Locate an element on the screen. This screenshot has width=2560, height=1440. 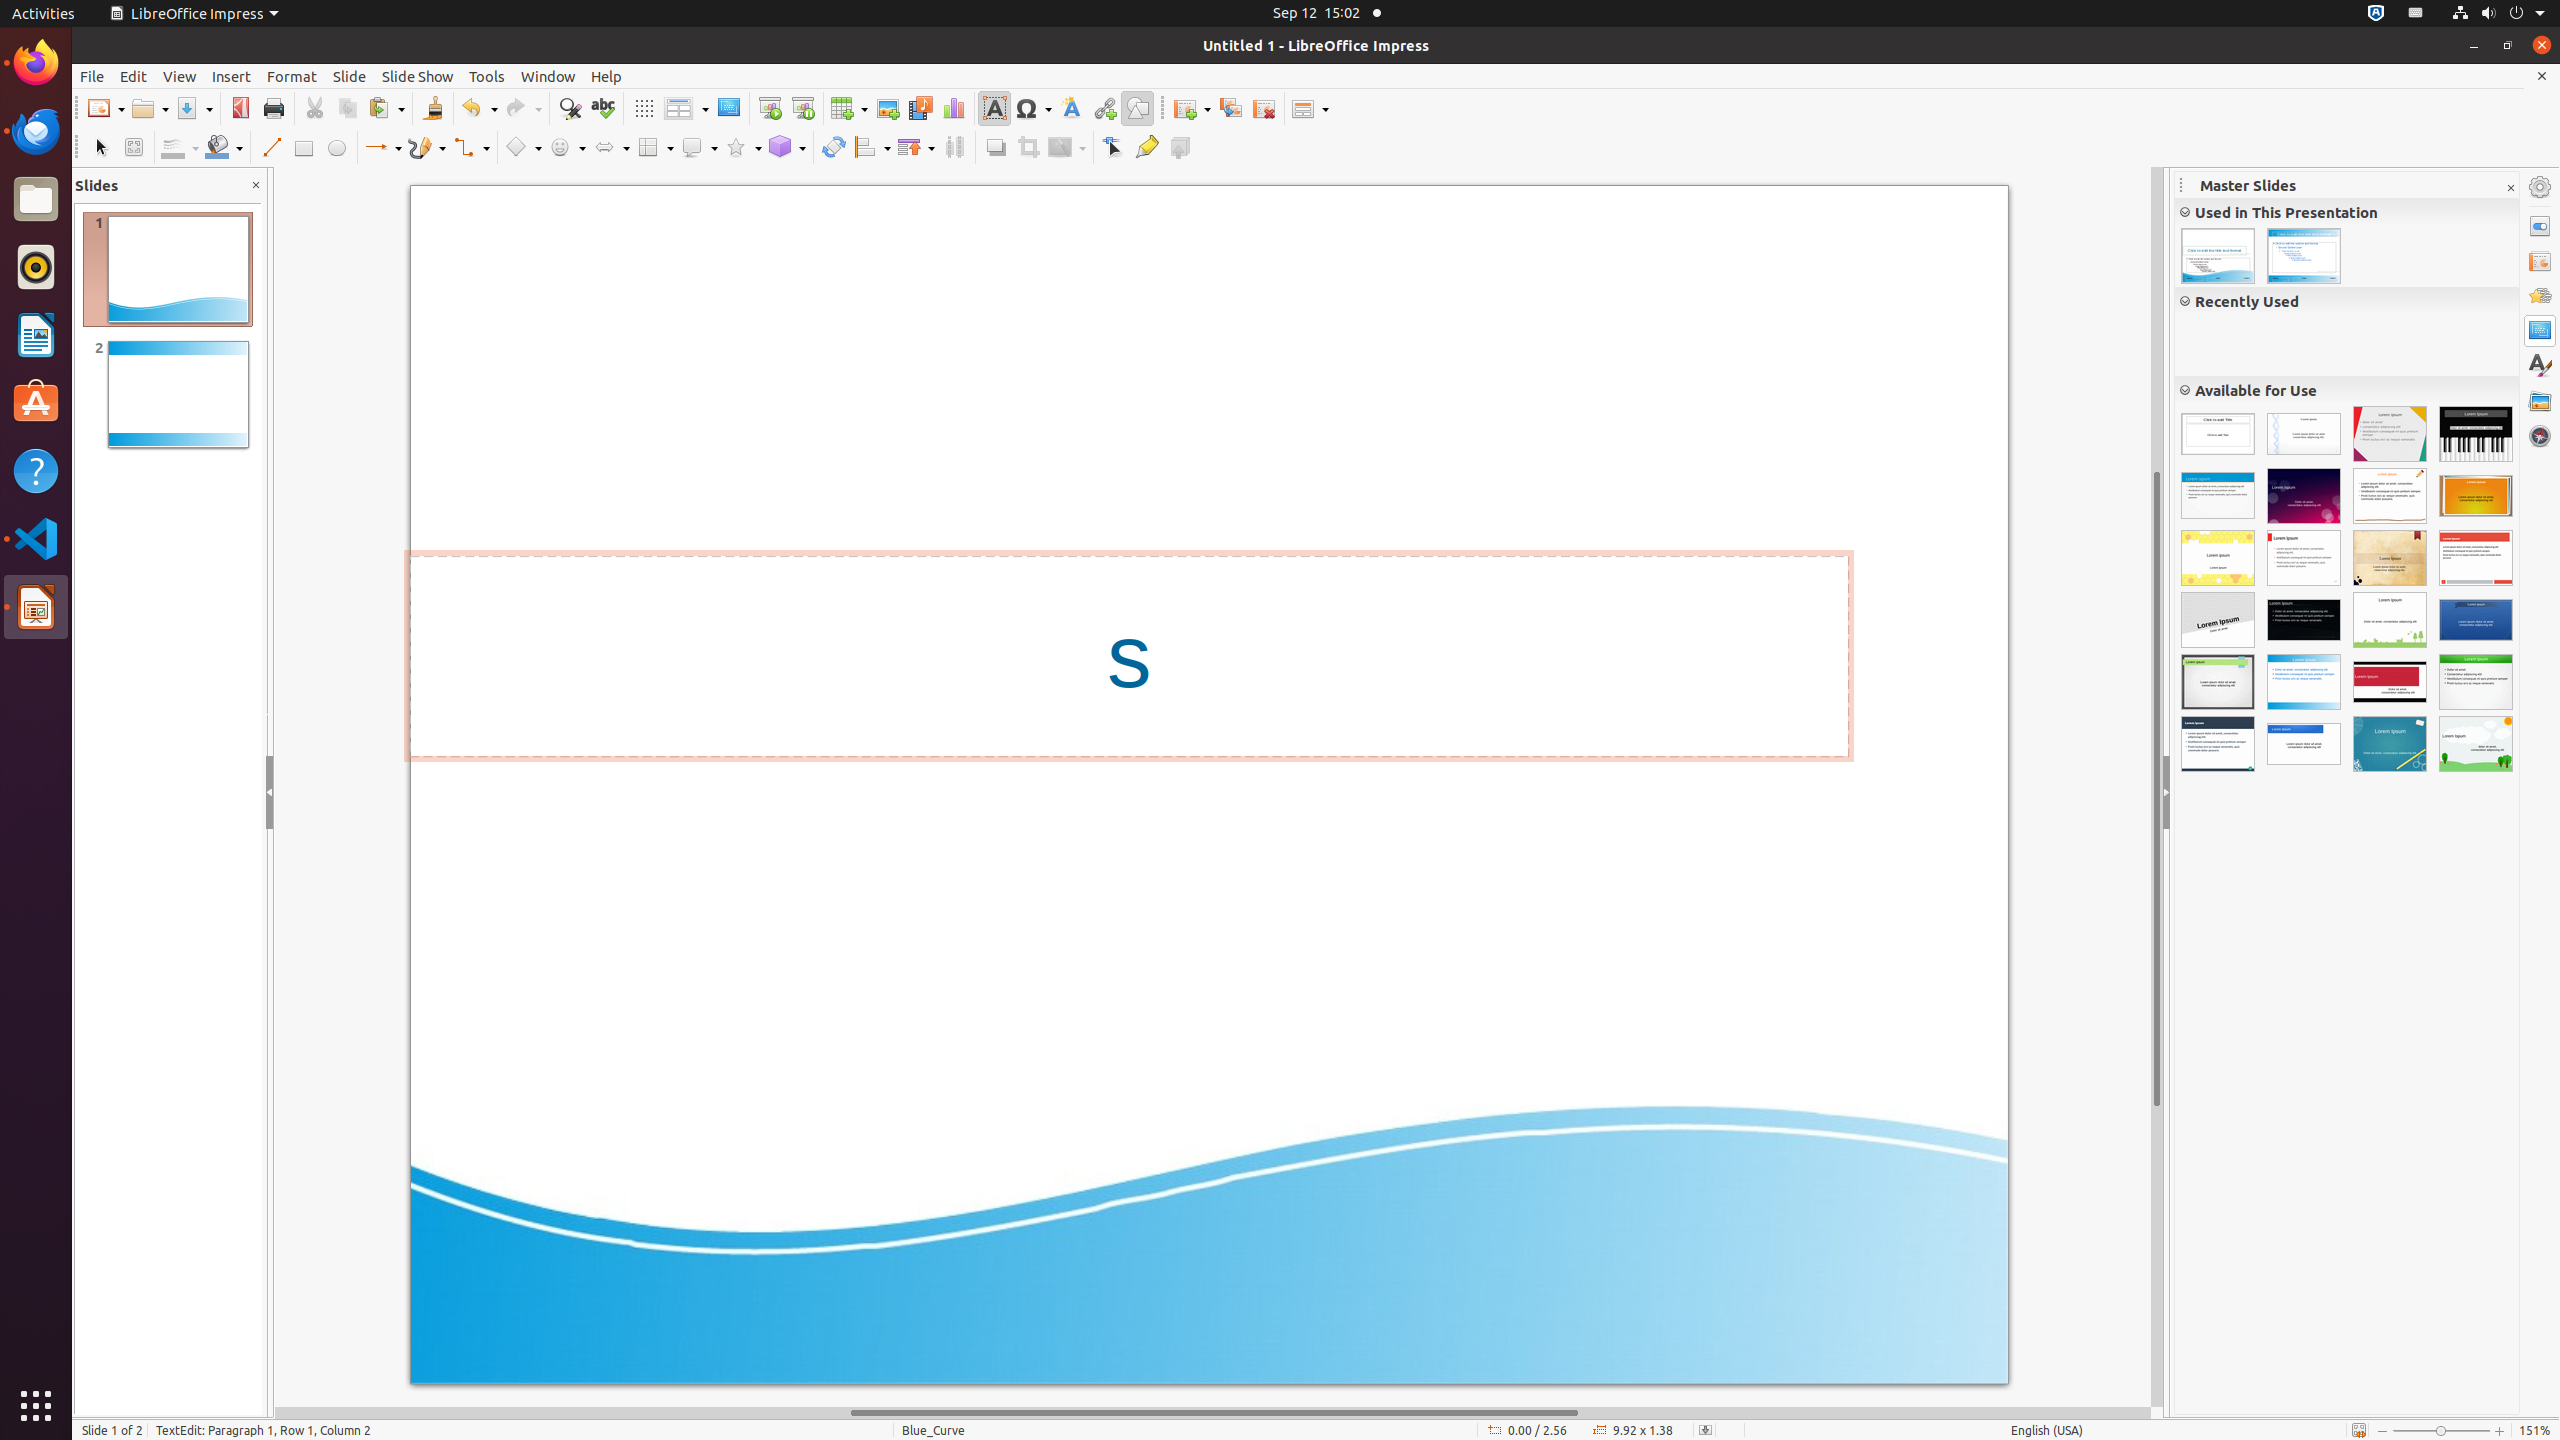
Bright Blue is located at coordinates (2304, 744).